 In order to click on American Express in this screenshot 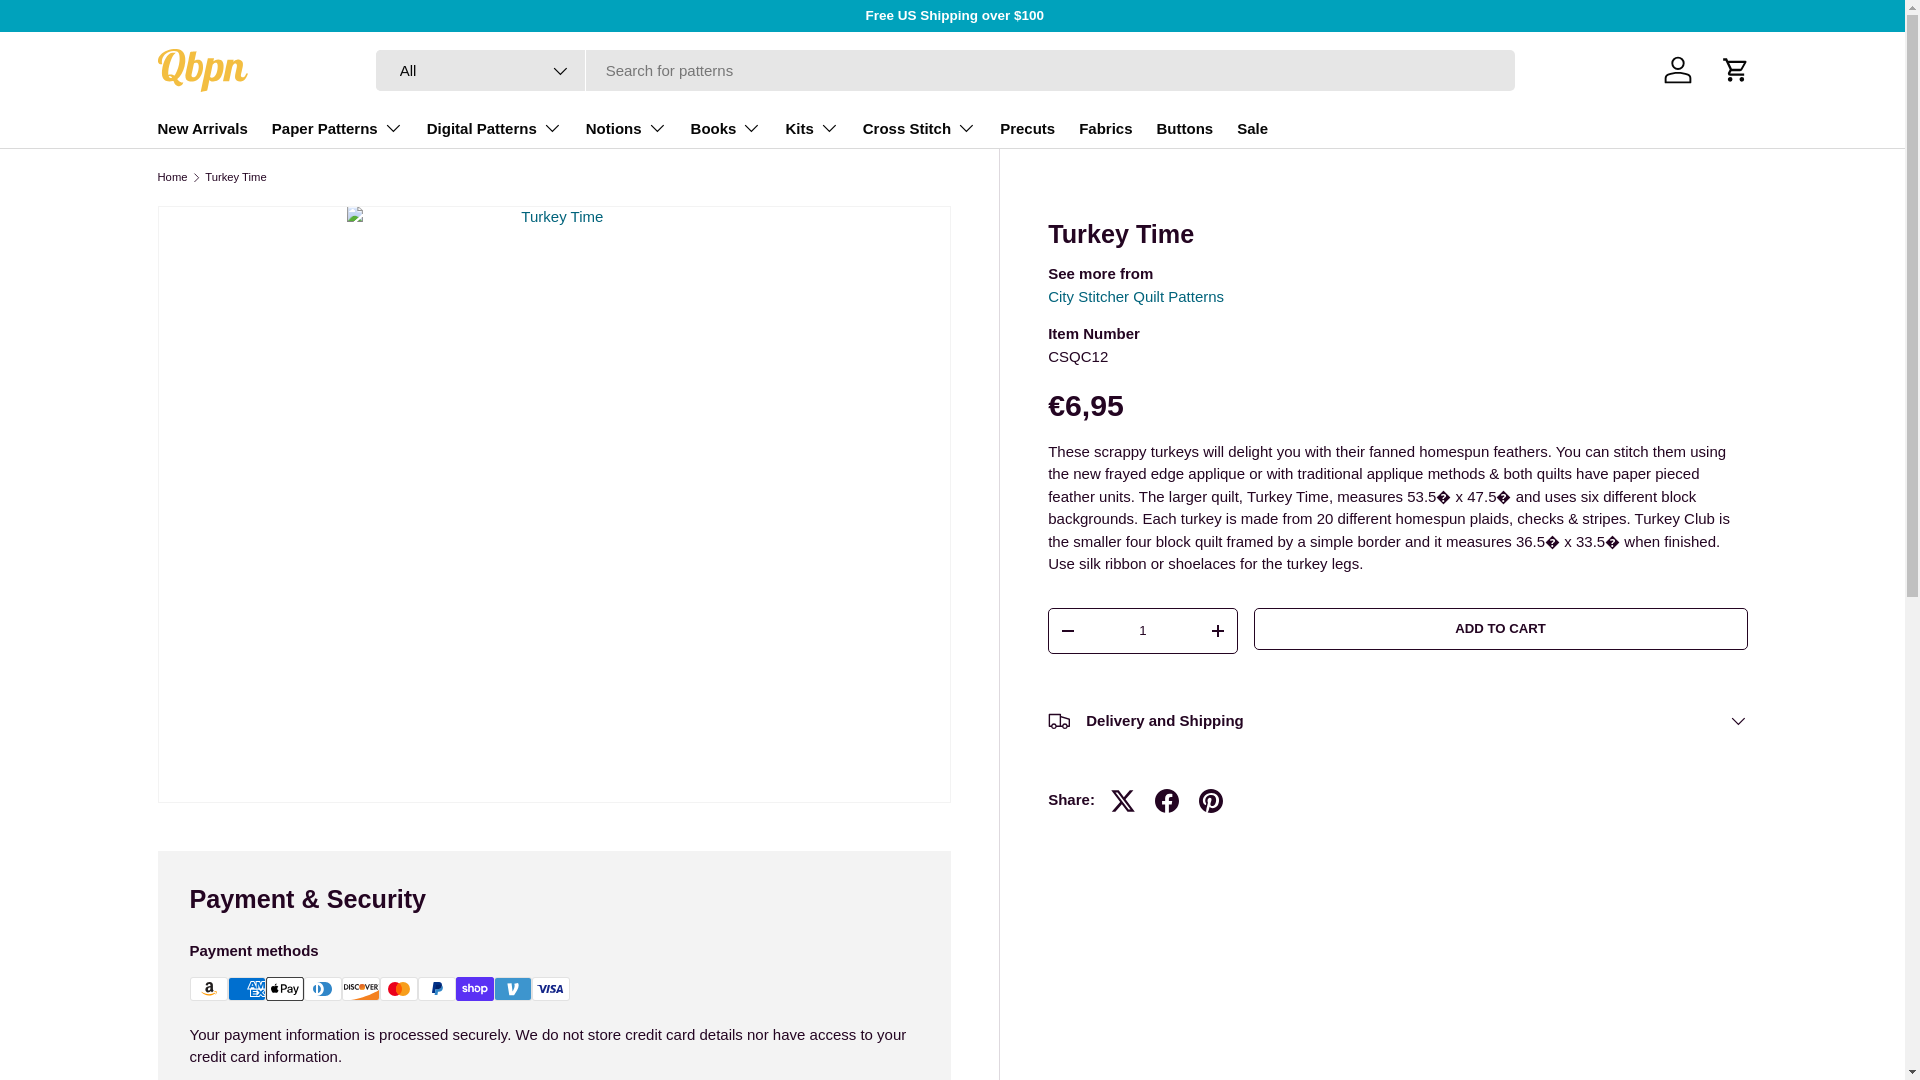, I will do `click(247, 989)`.